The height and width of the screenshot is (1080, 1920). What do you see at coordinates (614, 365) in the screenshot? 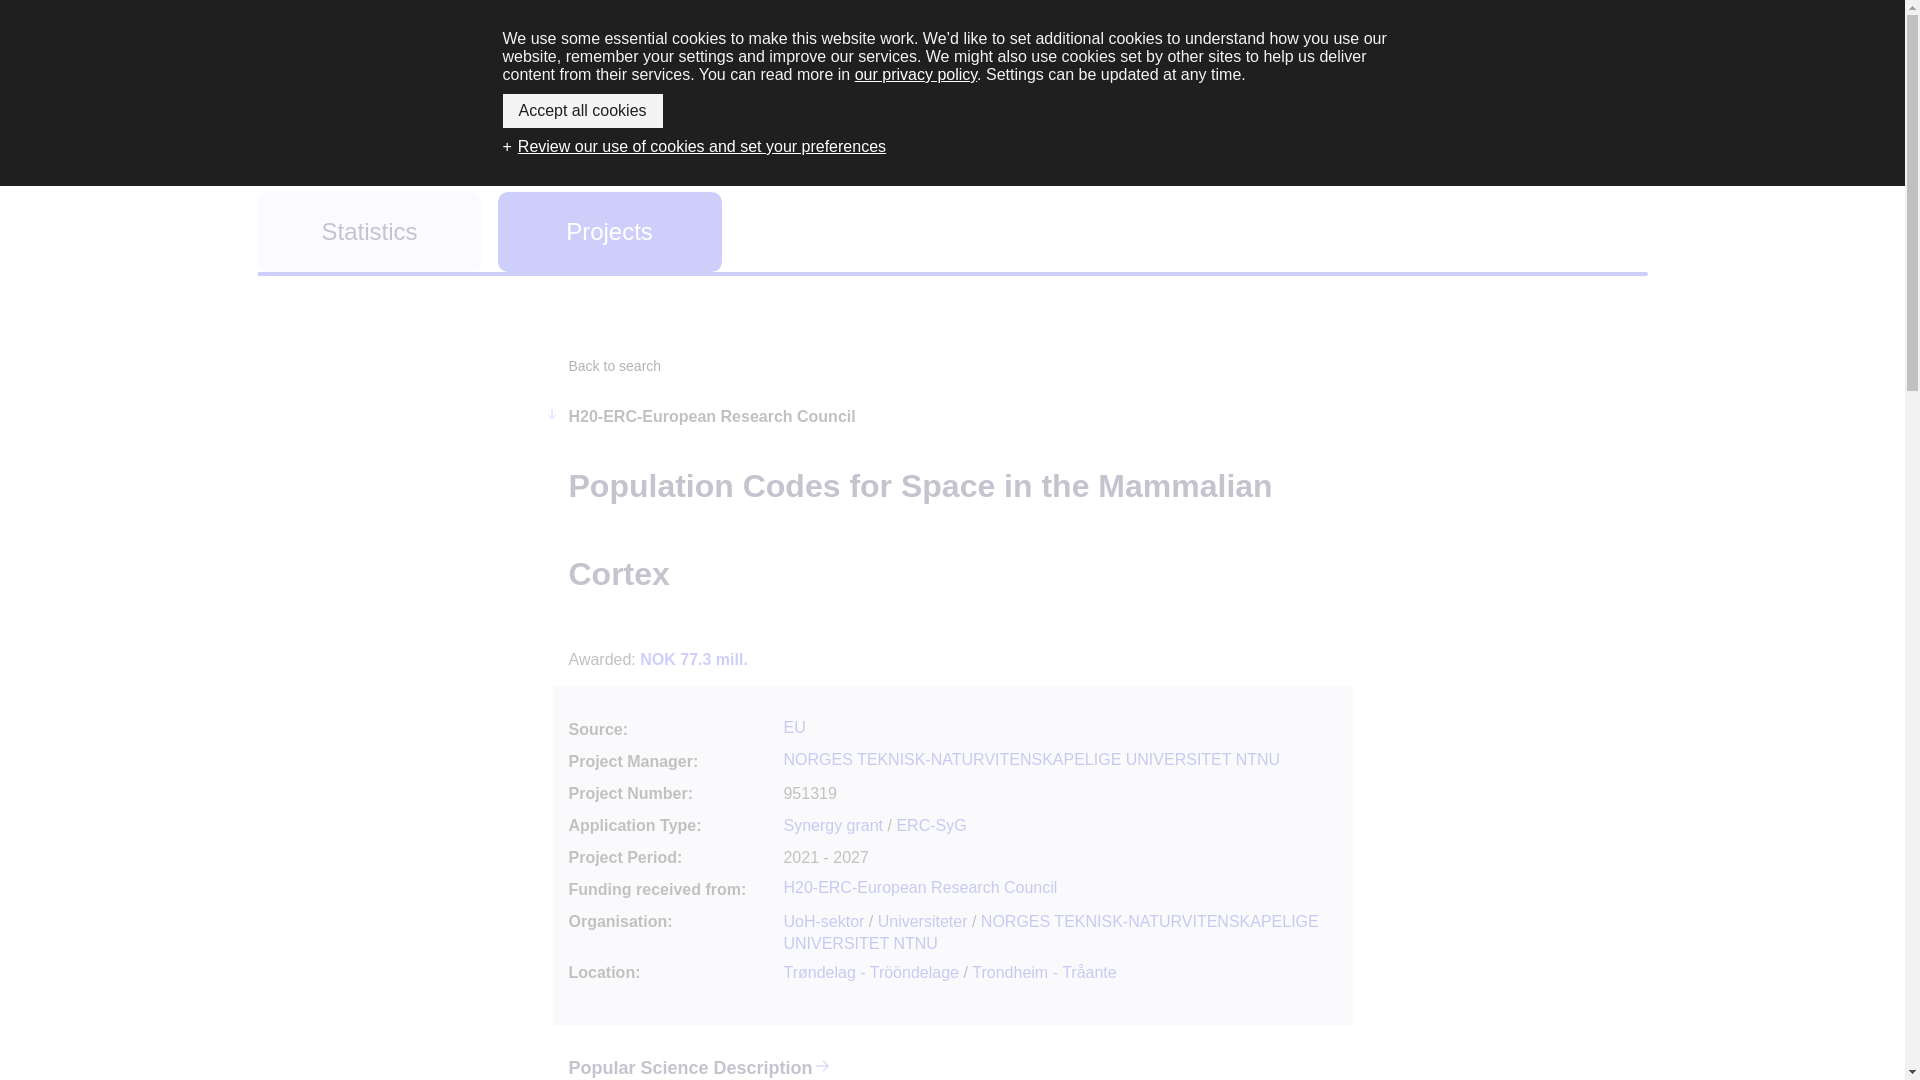
I see `Back to search` at bounding box center [614, 365].